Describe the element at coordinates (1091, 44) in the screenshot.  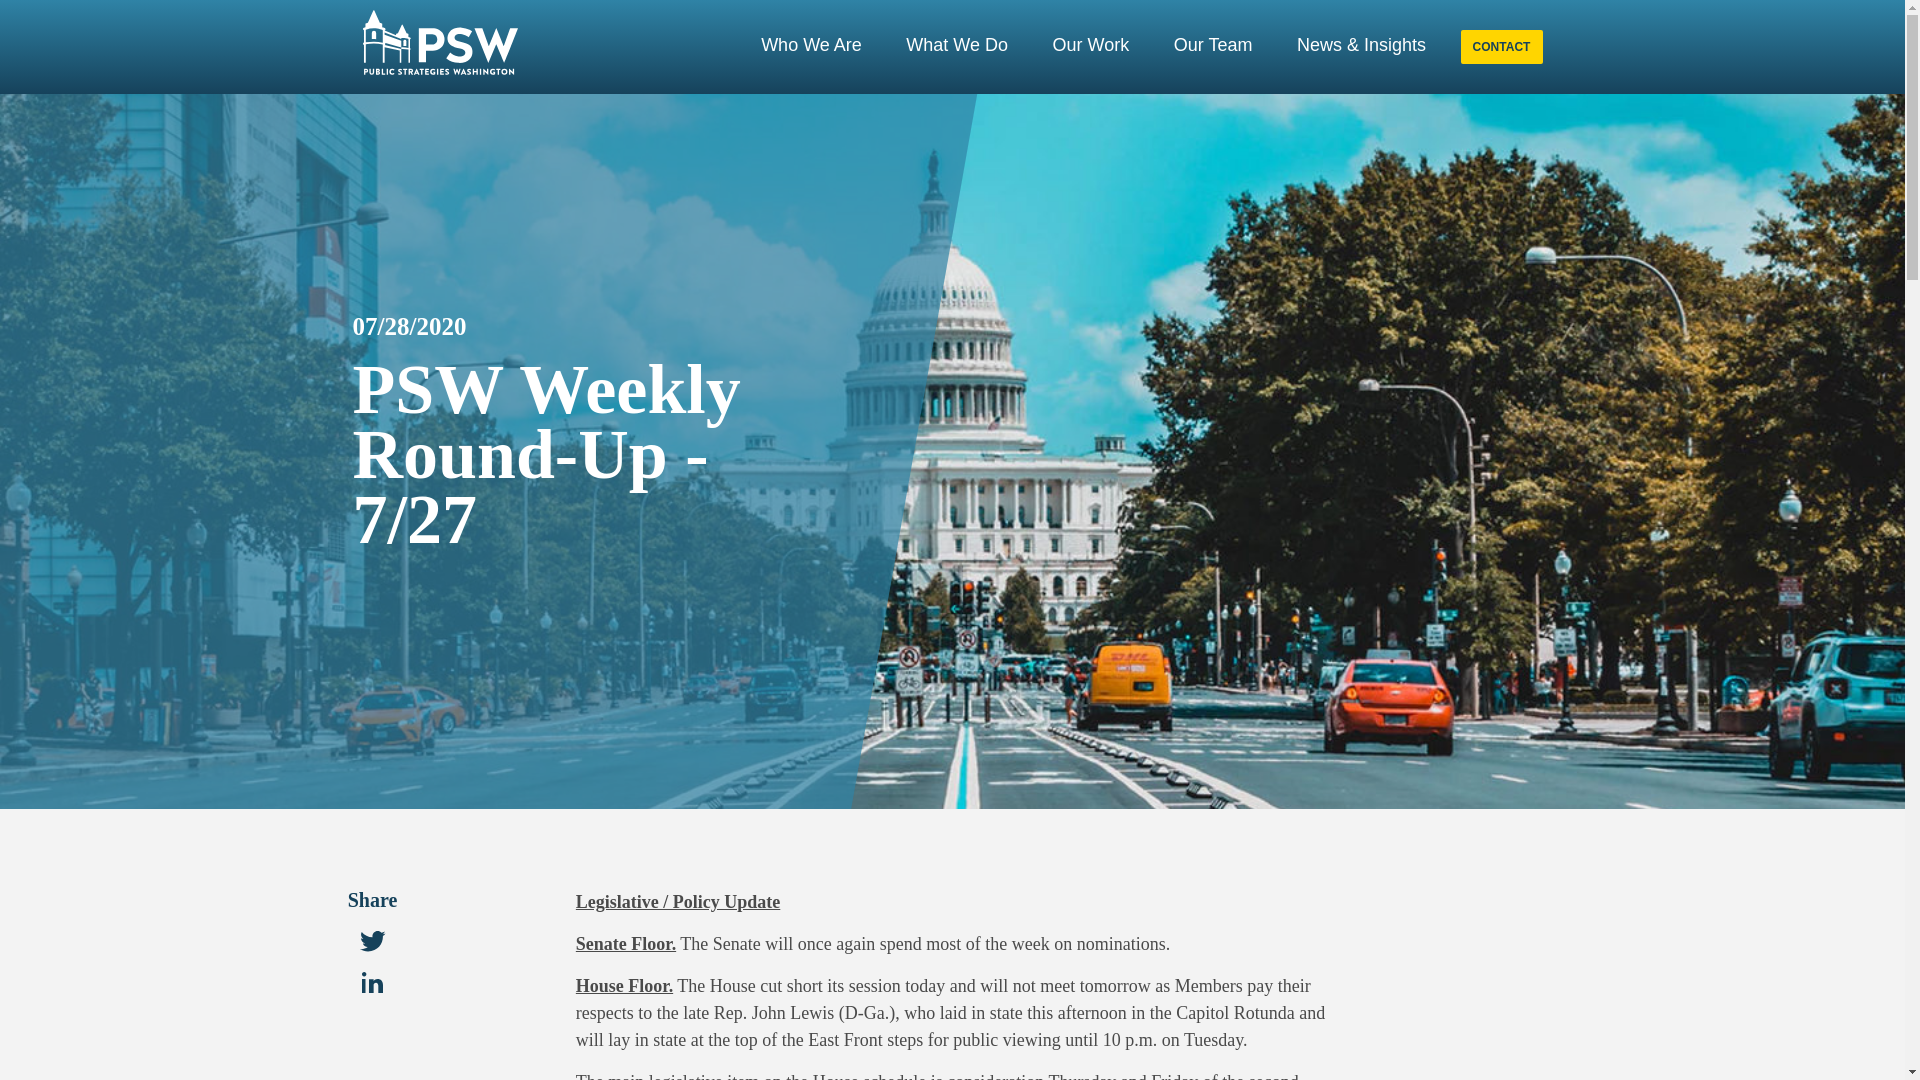
I see `Our Work` at that location.